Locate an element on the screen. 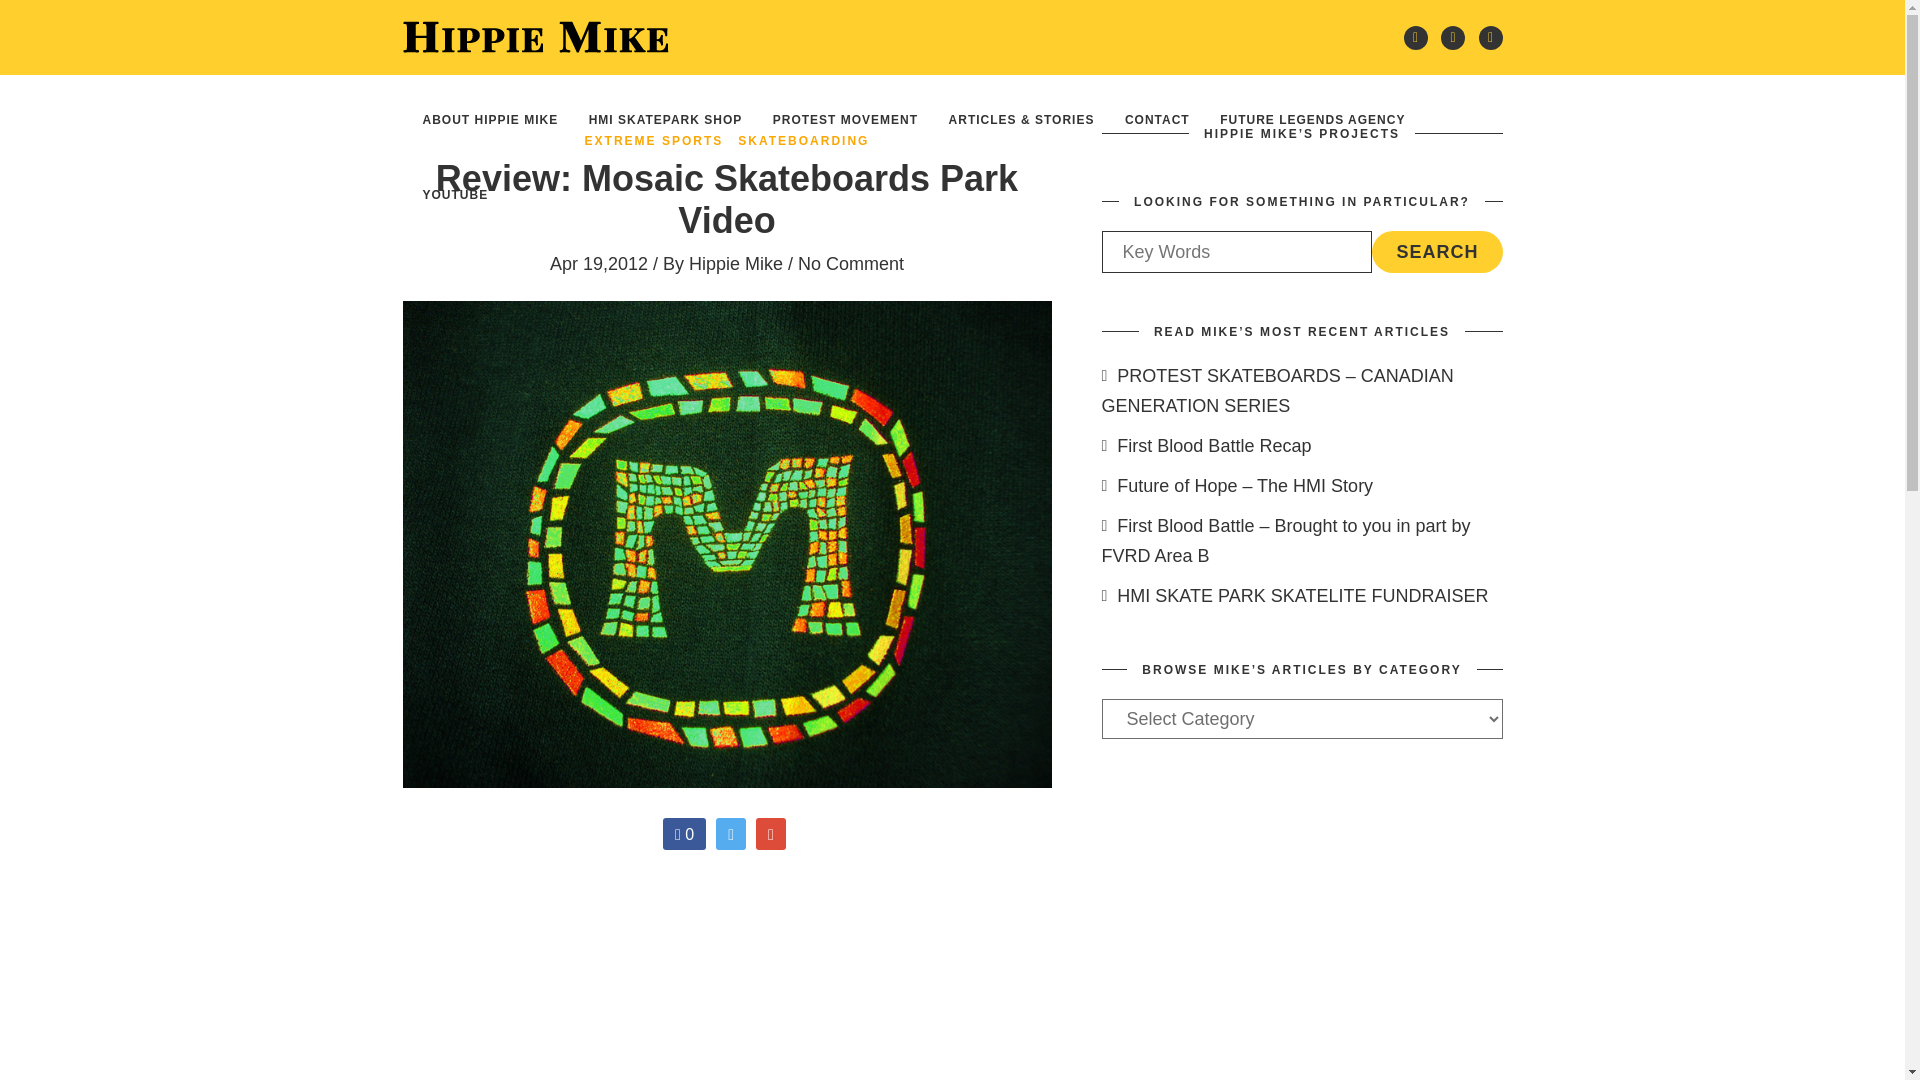  ABOUT HIPPIE MIKE is located at coordinates (490, 118).